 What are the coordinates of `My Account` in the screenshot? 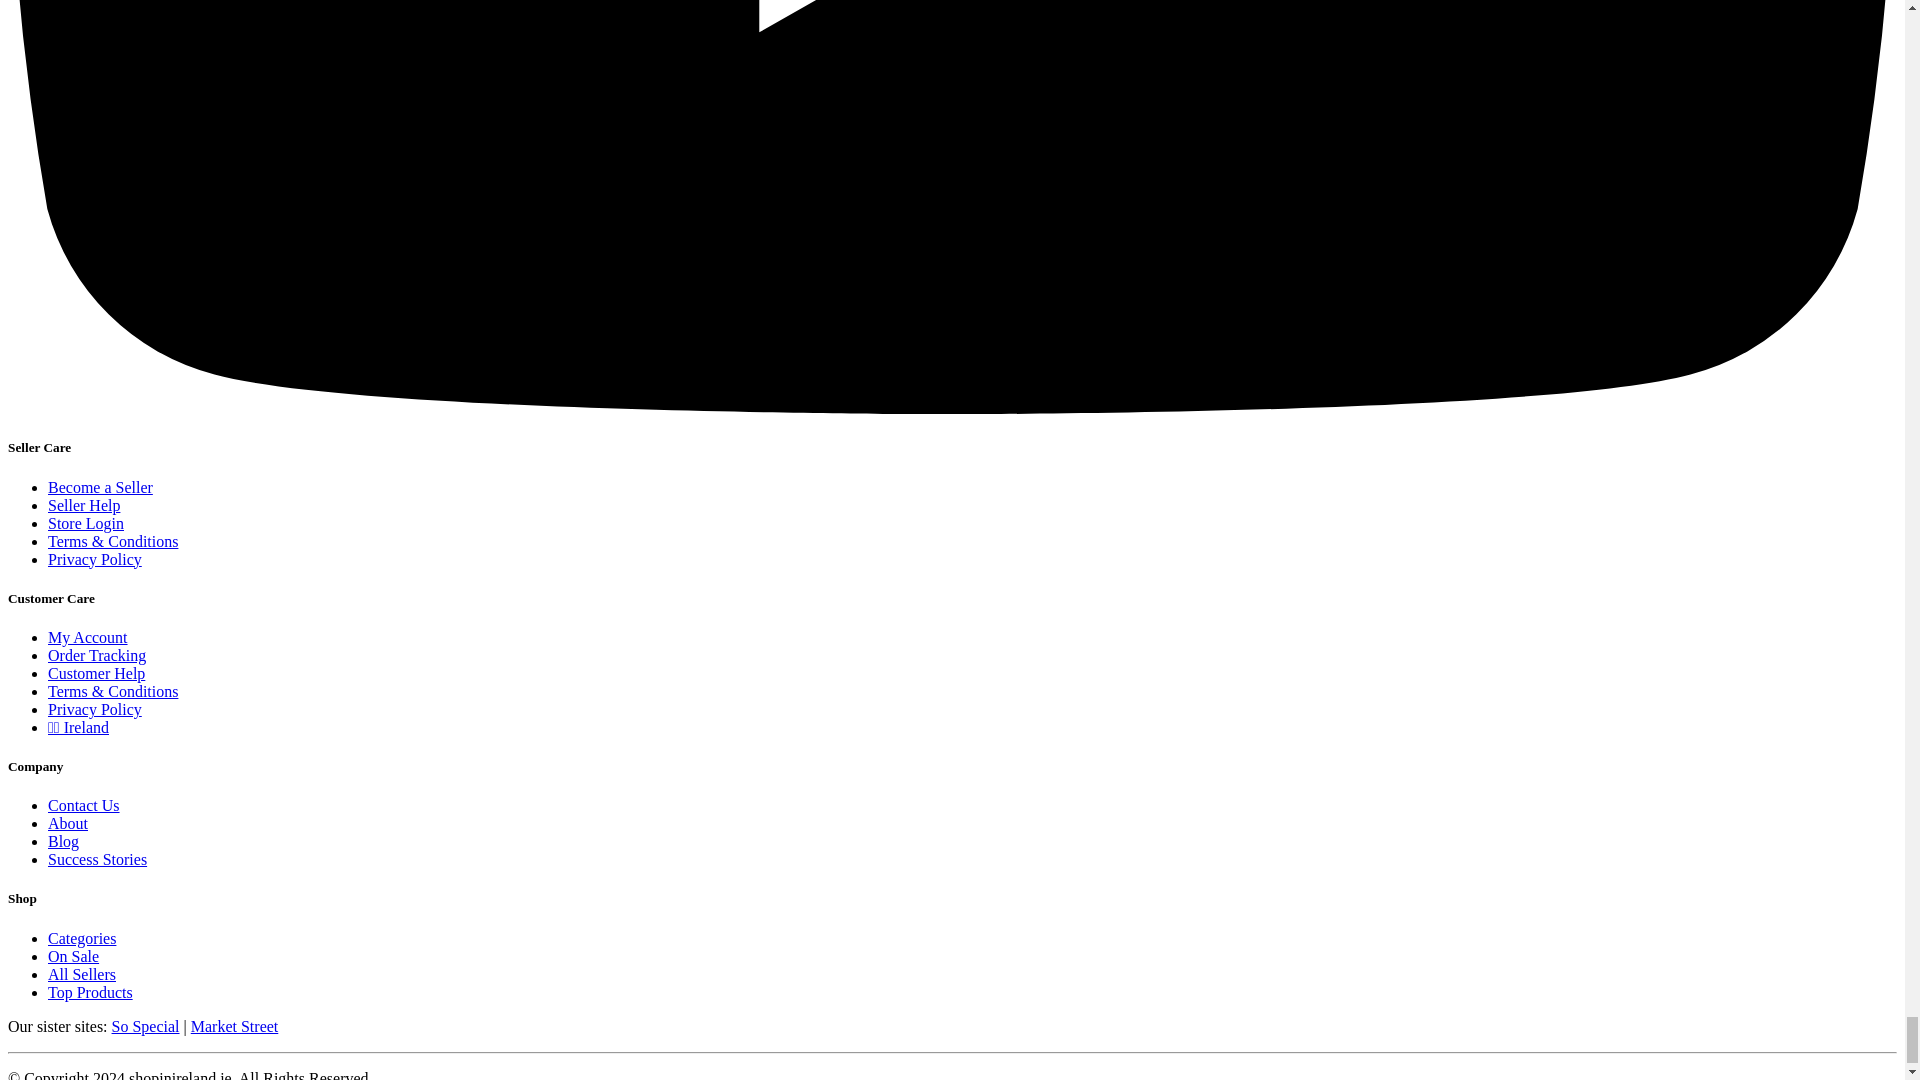 It's located at (88, 636).